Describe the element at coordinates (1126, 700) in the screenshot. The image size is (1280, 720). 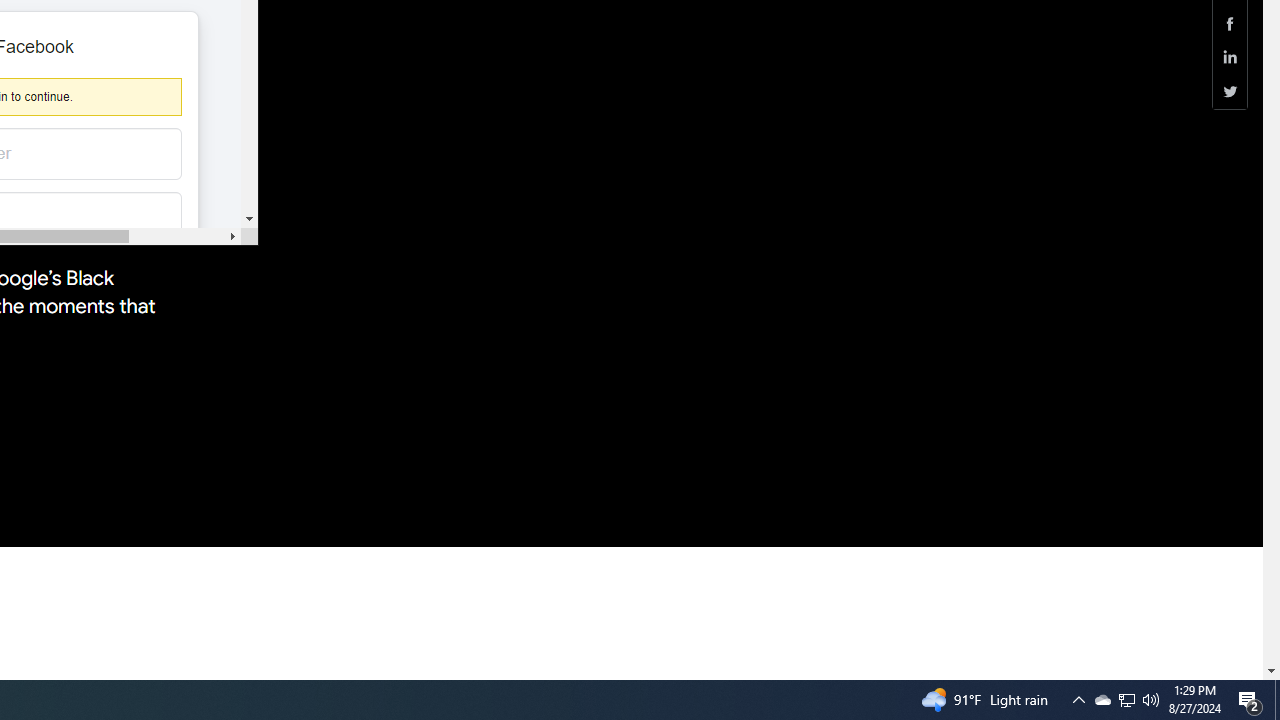
I see `Share this page (LinkedIn)` at that location.